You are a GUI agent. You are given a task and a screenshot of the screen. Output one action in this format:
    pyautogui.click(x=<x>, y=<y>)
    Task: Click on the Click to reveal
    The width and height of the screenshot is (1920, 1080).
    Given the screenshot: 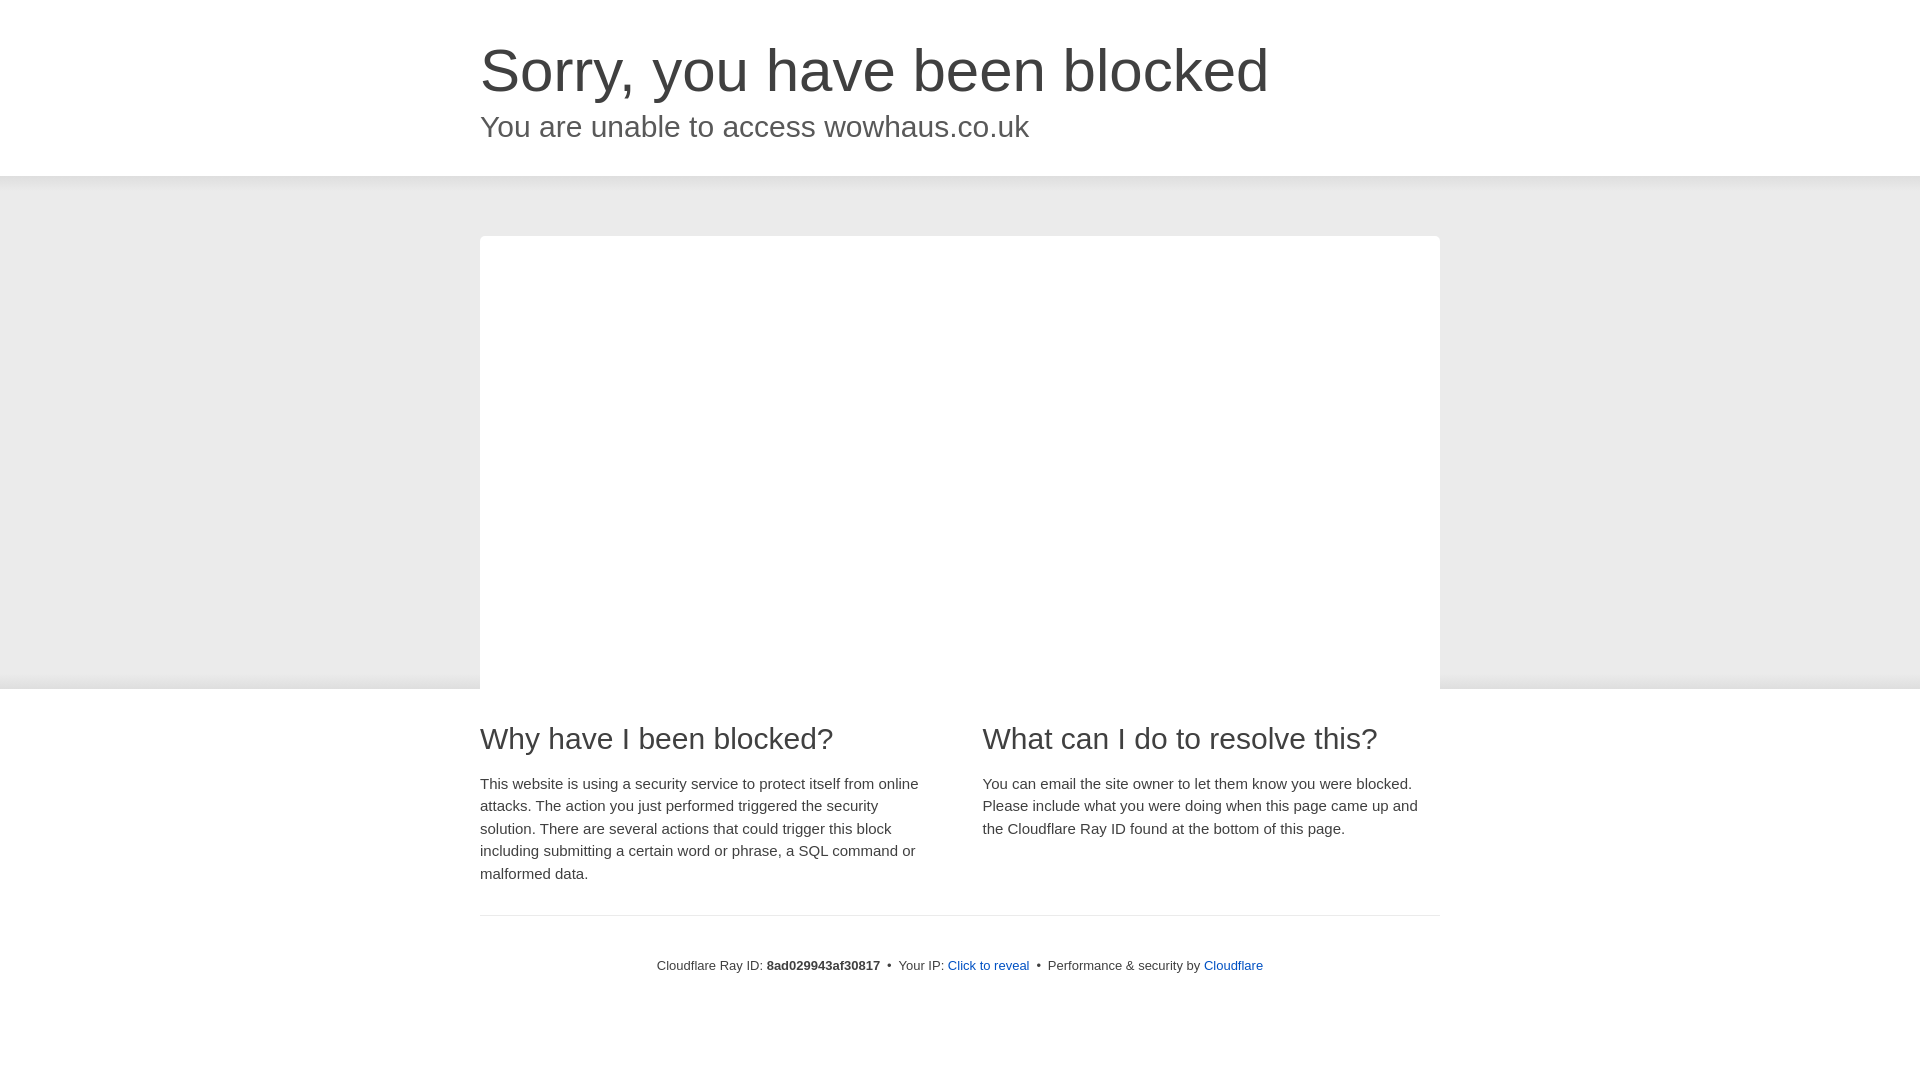 What is the action you would take?
    pyautogui.click(x=988, y=966)
    